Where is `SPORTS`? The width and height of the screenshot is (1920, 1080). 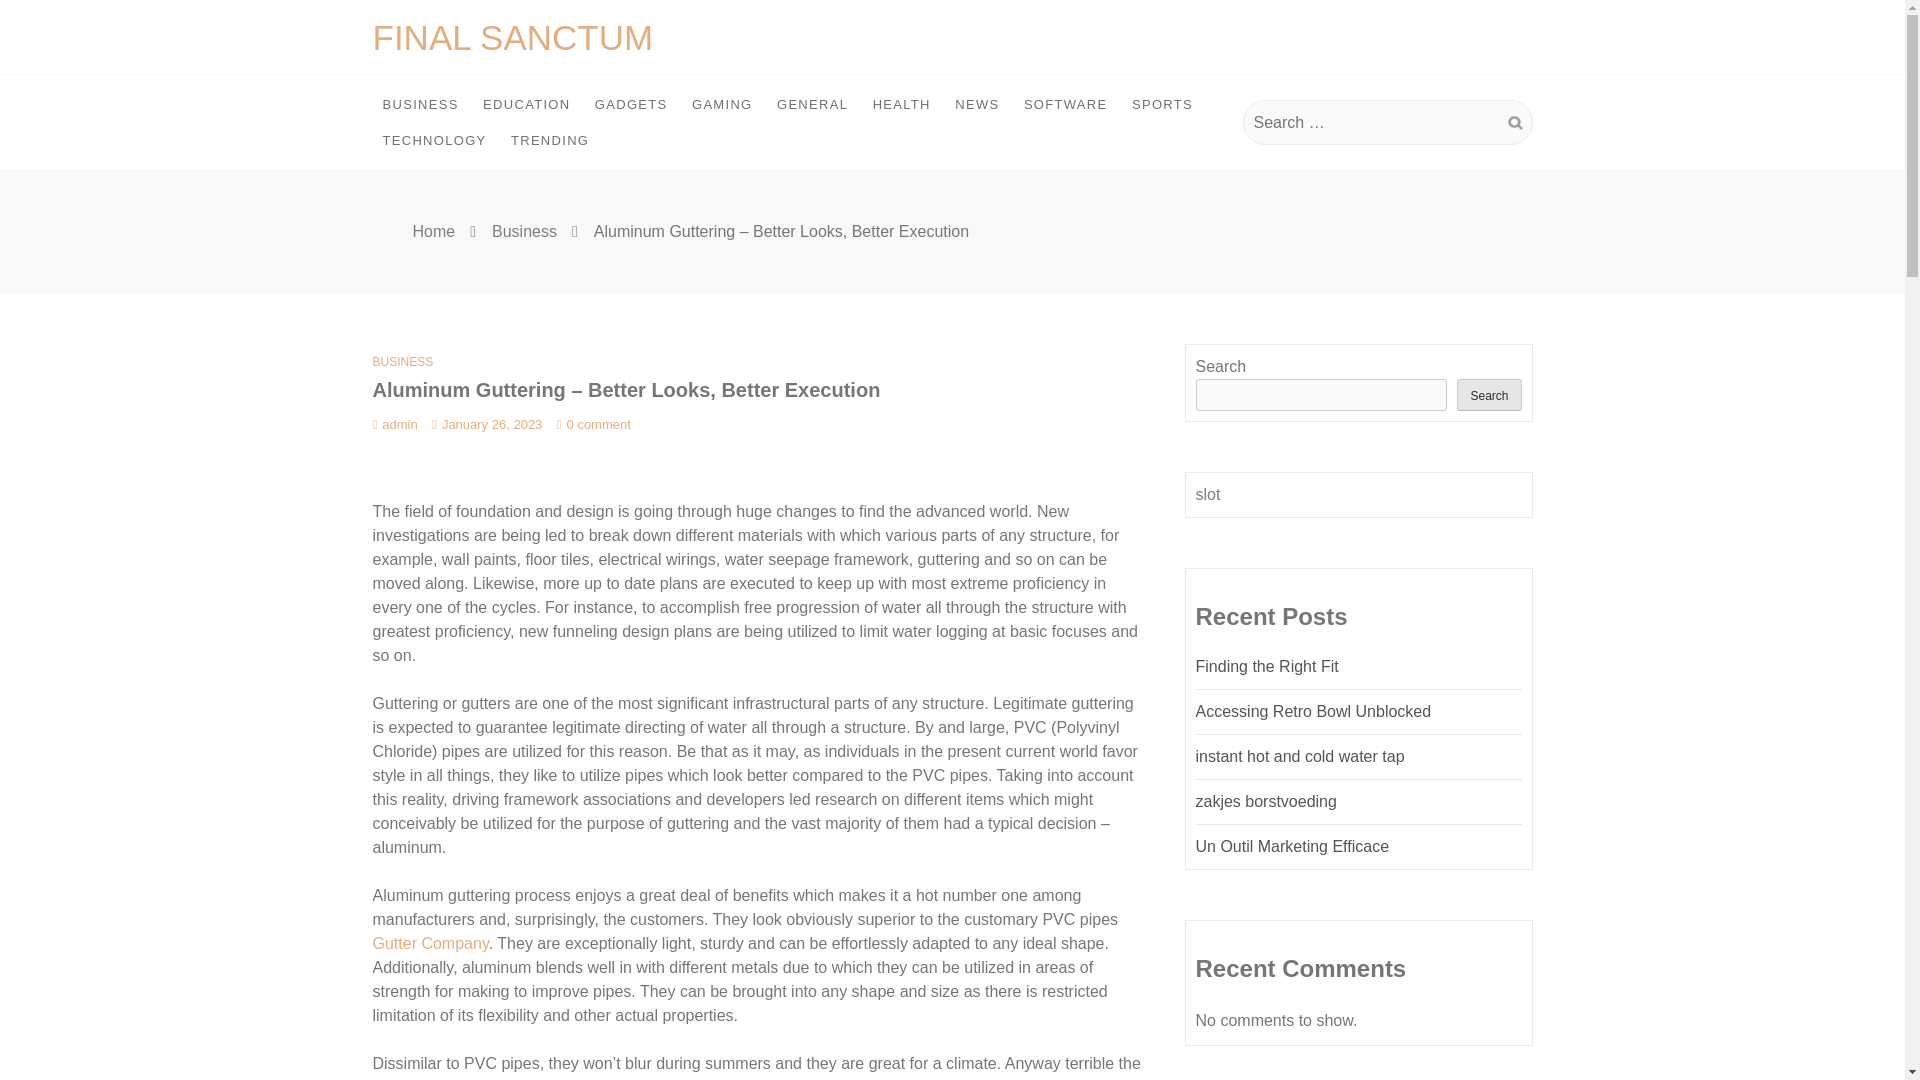 SPORTS is located at coordinates (1162, 105).